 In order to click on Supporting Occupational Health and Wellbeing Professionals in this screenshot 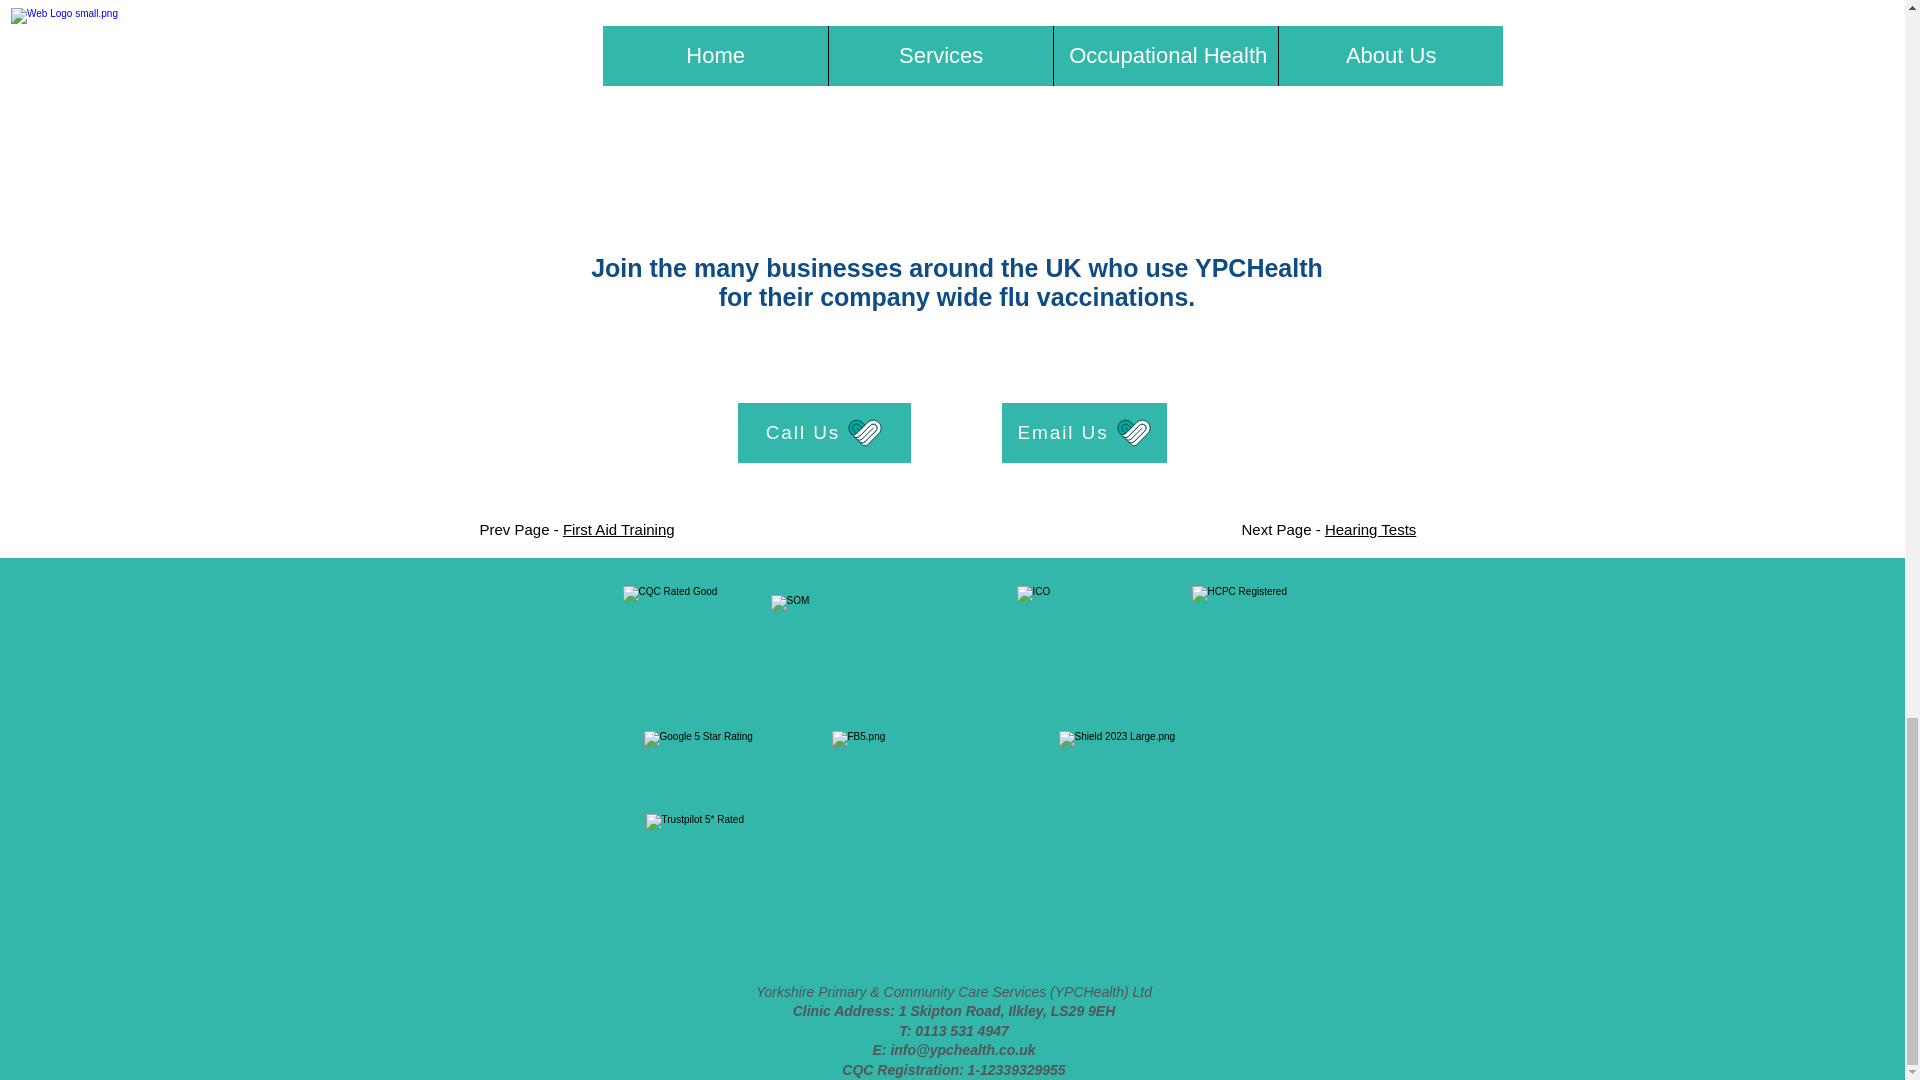, I will do `click(874, 645)`.